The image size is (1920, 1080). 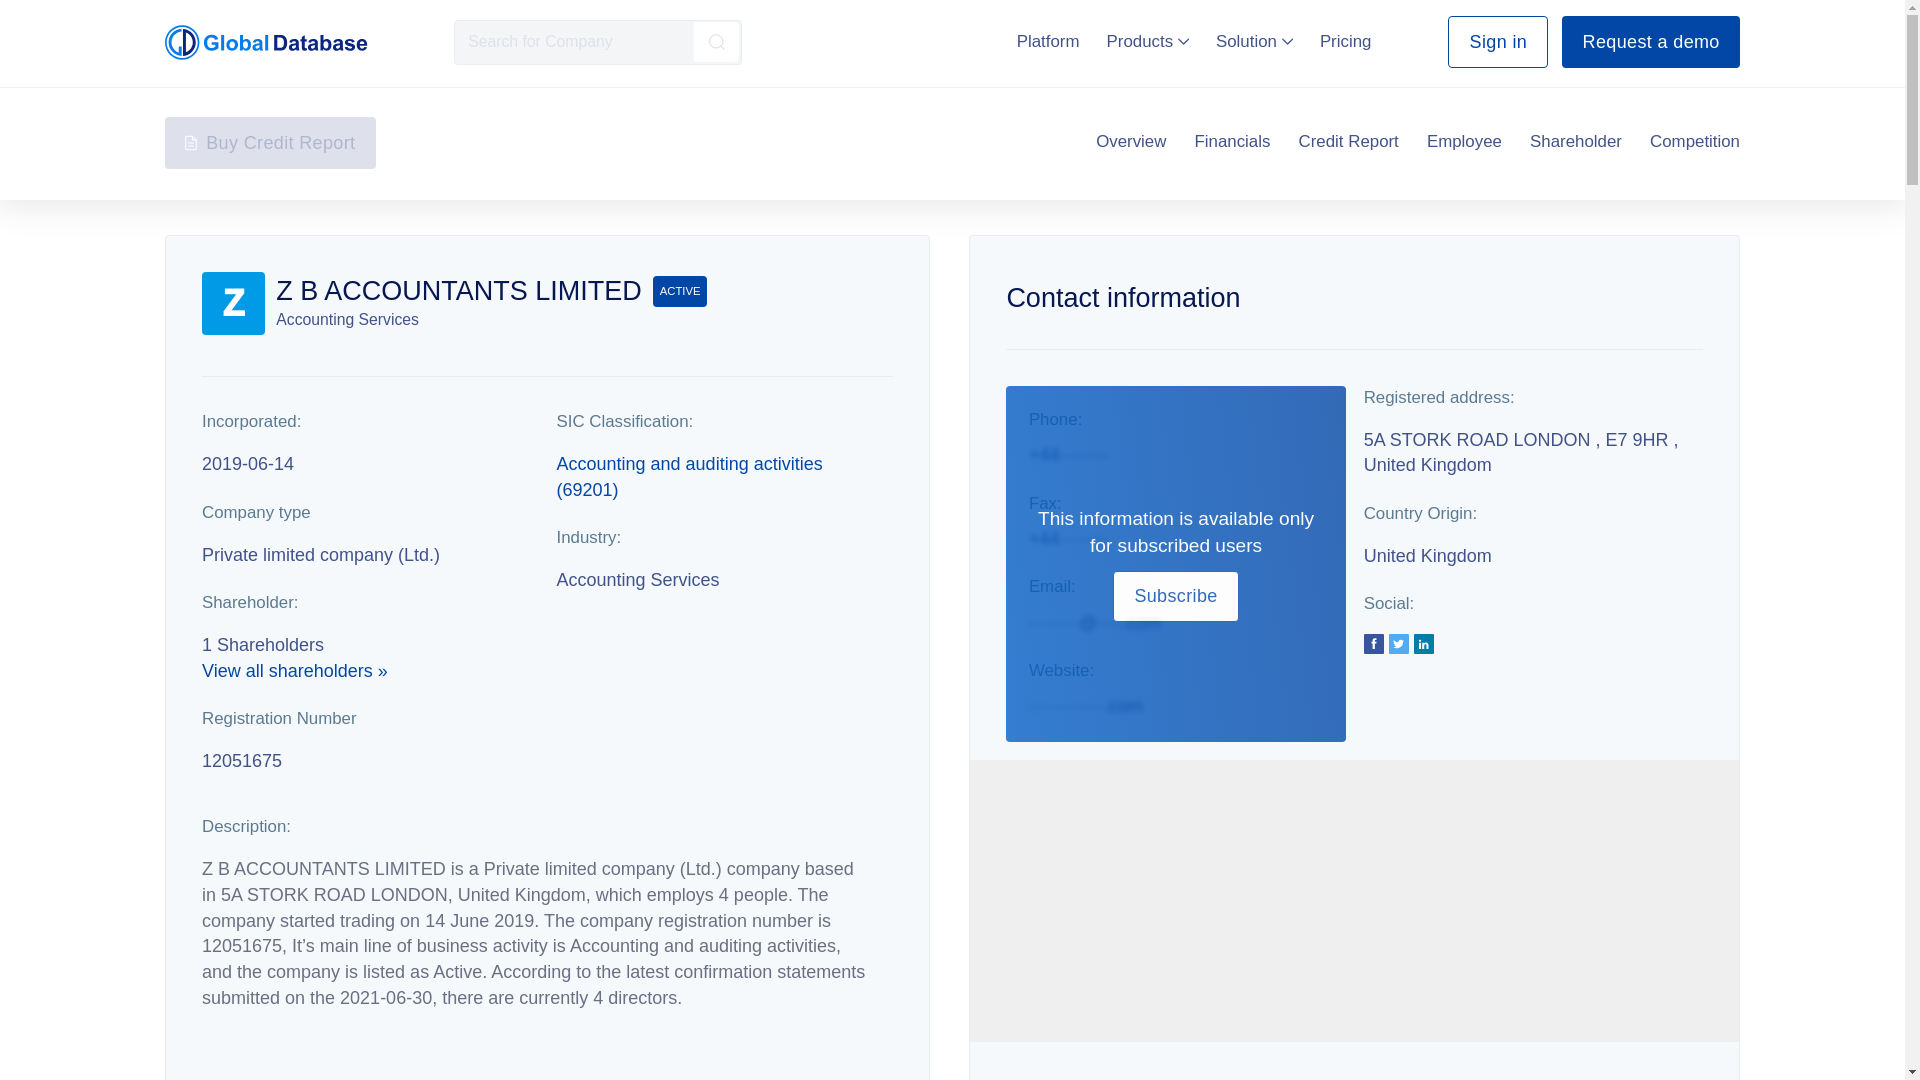 I want to click on Platform, so click(x=1048, y=41).